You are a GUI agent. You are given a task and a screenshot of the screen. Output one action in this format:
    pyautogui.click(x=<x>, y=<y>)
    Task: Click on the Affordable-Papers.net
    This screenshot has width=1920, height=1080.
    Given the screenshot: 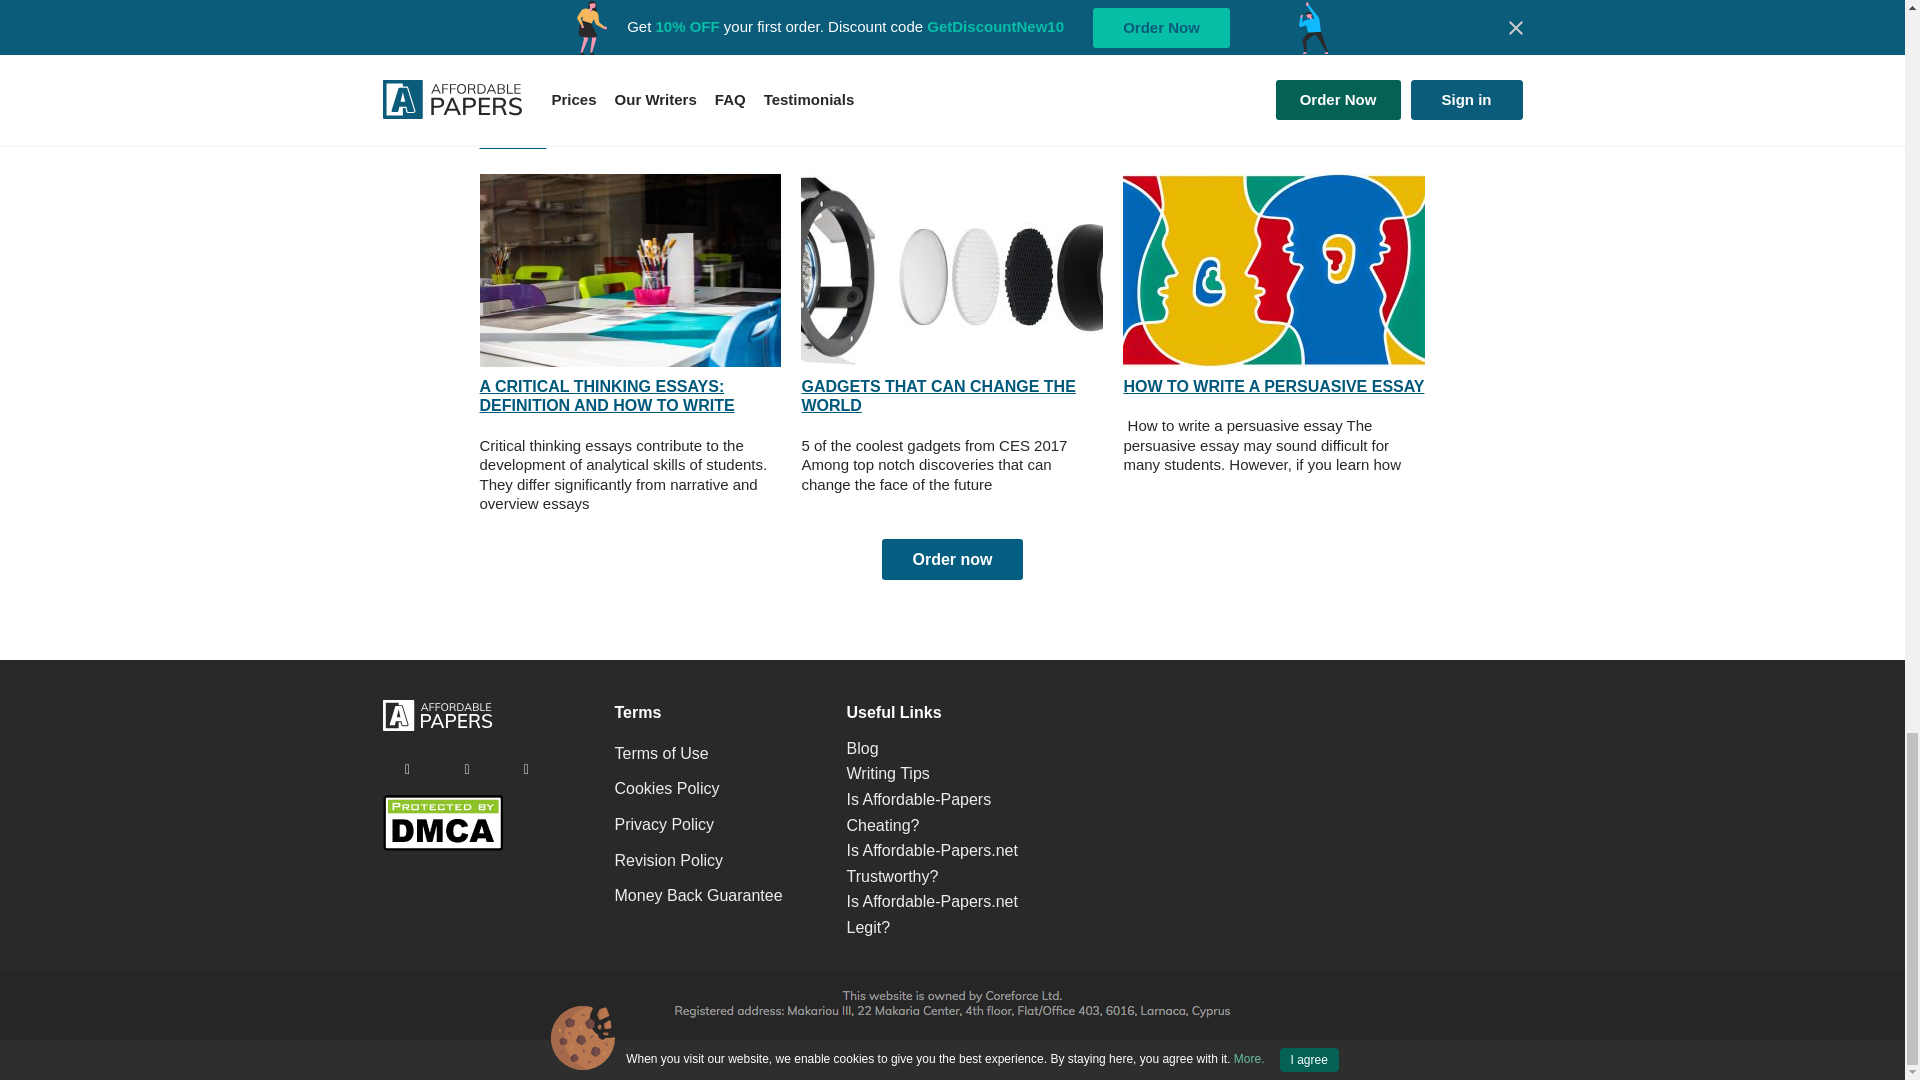 What is the action you would take?
    pyautogui.click(x=436, y=726)
    